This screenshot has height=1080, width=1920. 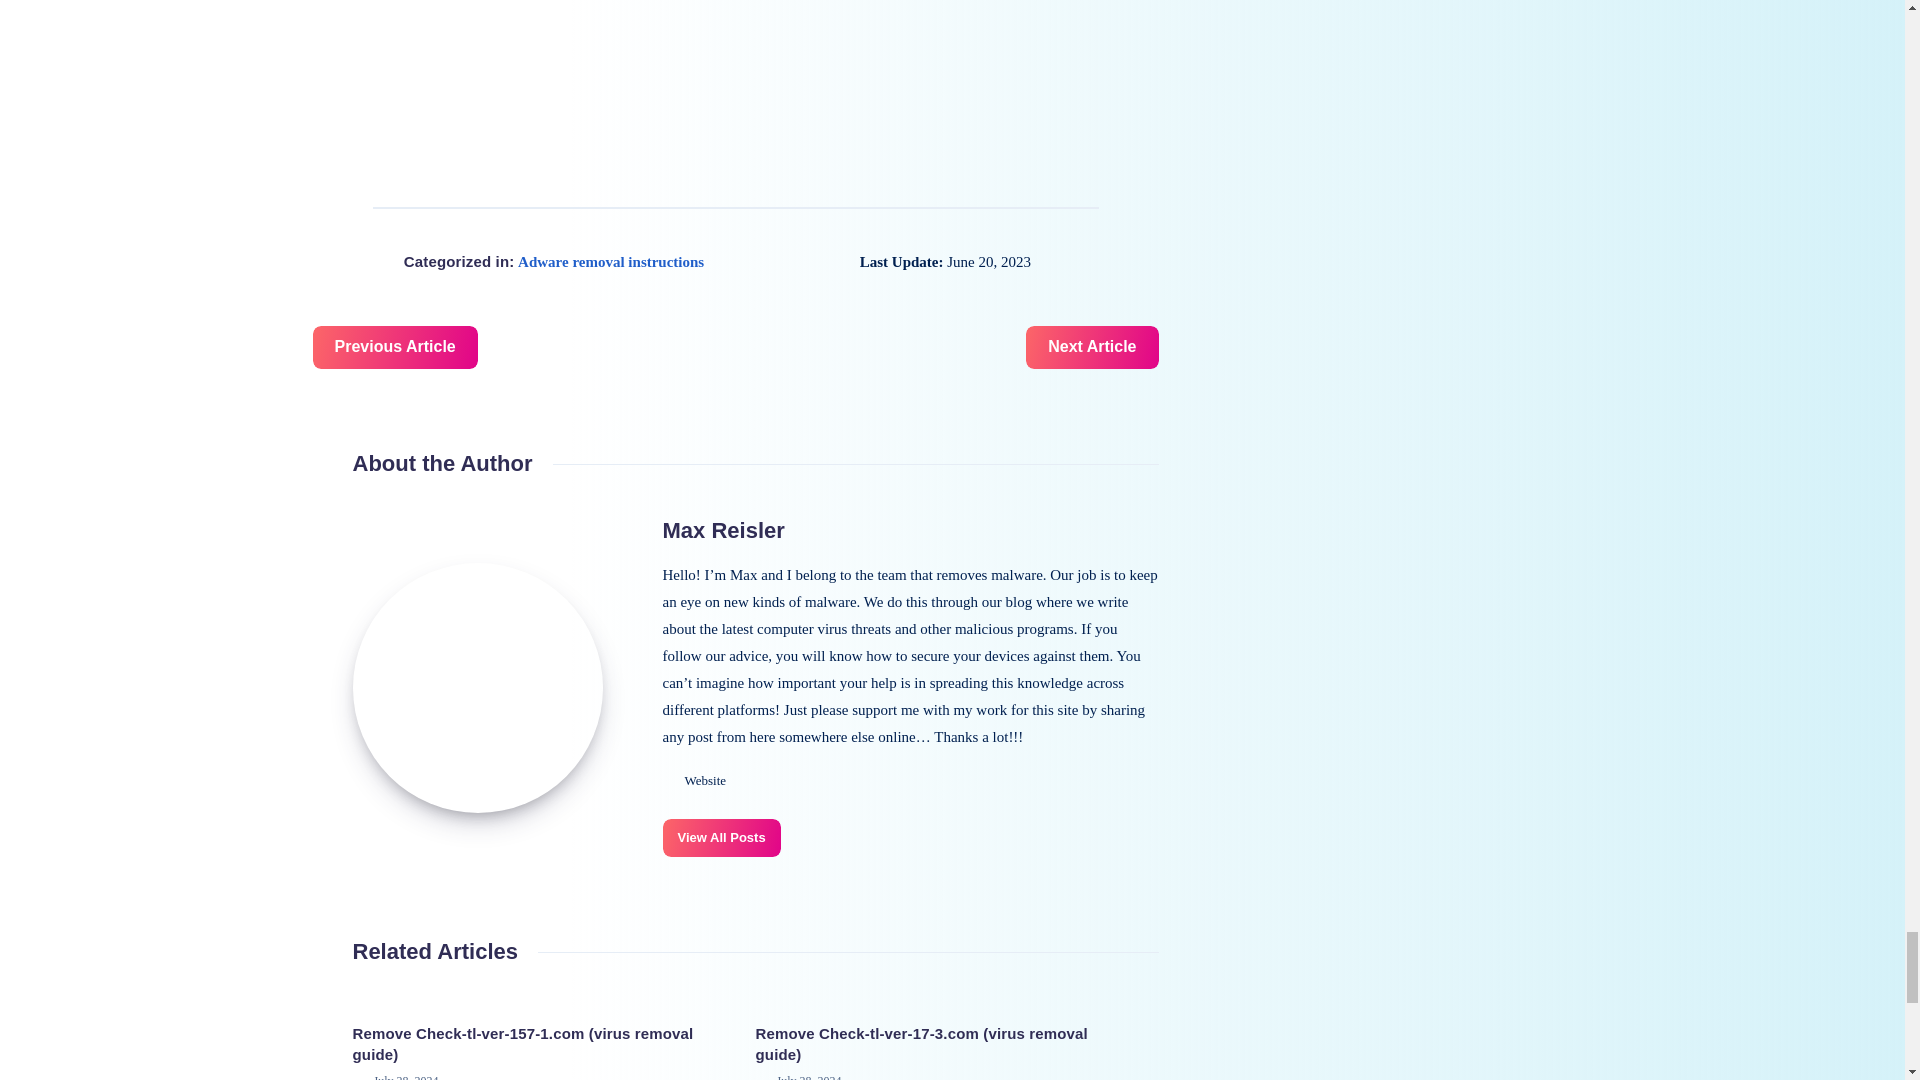 What do you see at coordinates (722, 530) in the screenshot?
I see `Max Reisler` at bounding box center [722, 530].